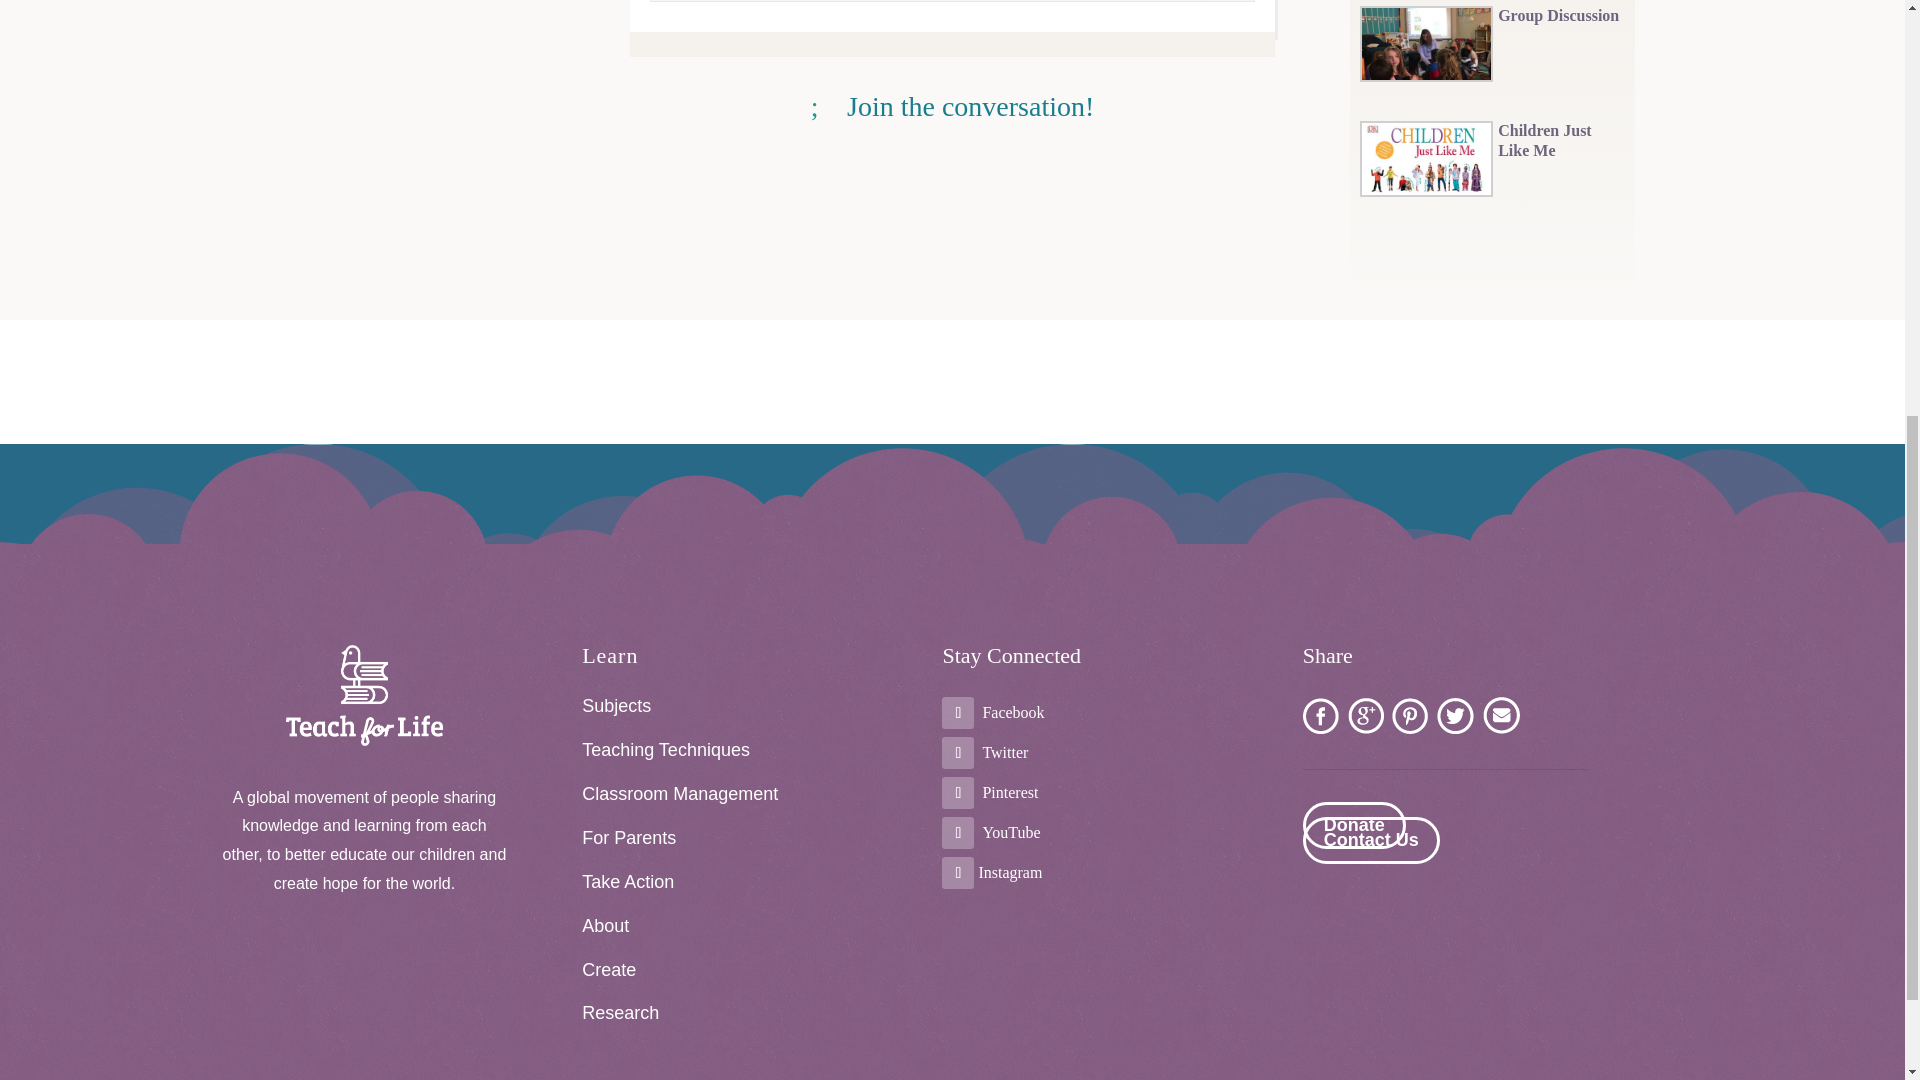 Image resolution: width=1920 pixels, height=1080 pixels. I want to click on Children Just Like Me, so click(1560, 140).